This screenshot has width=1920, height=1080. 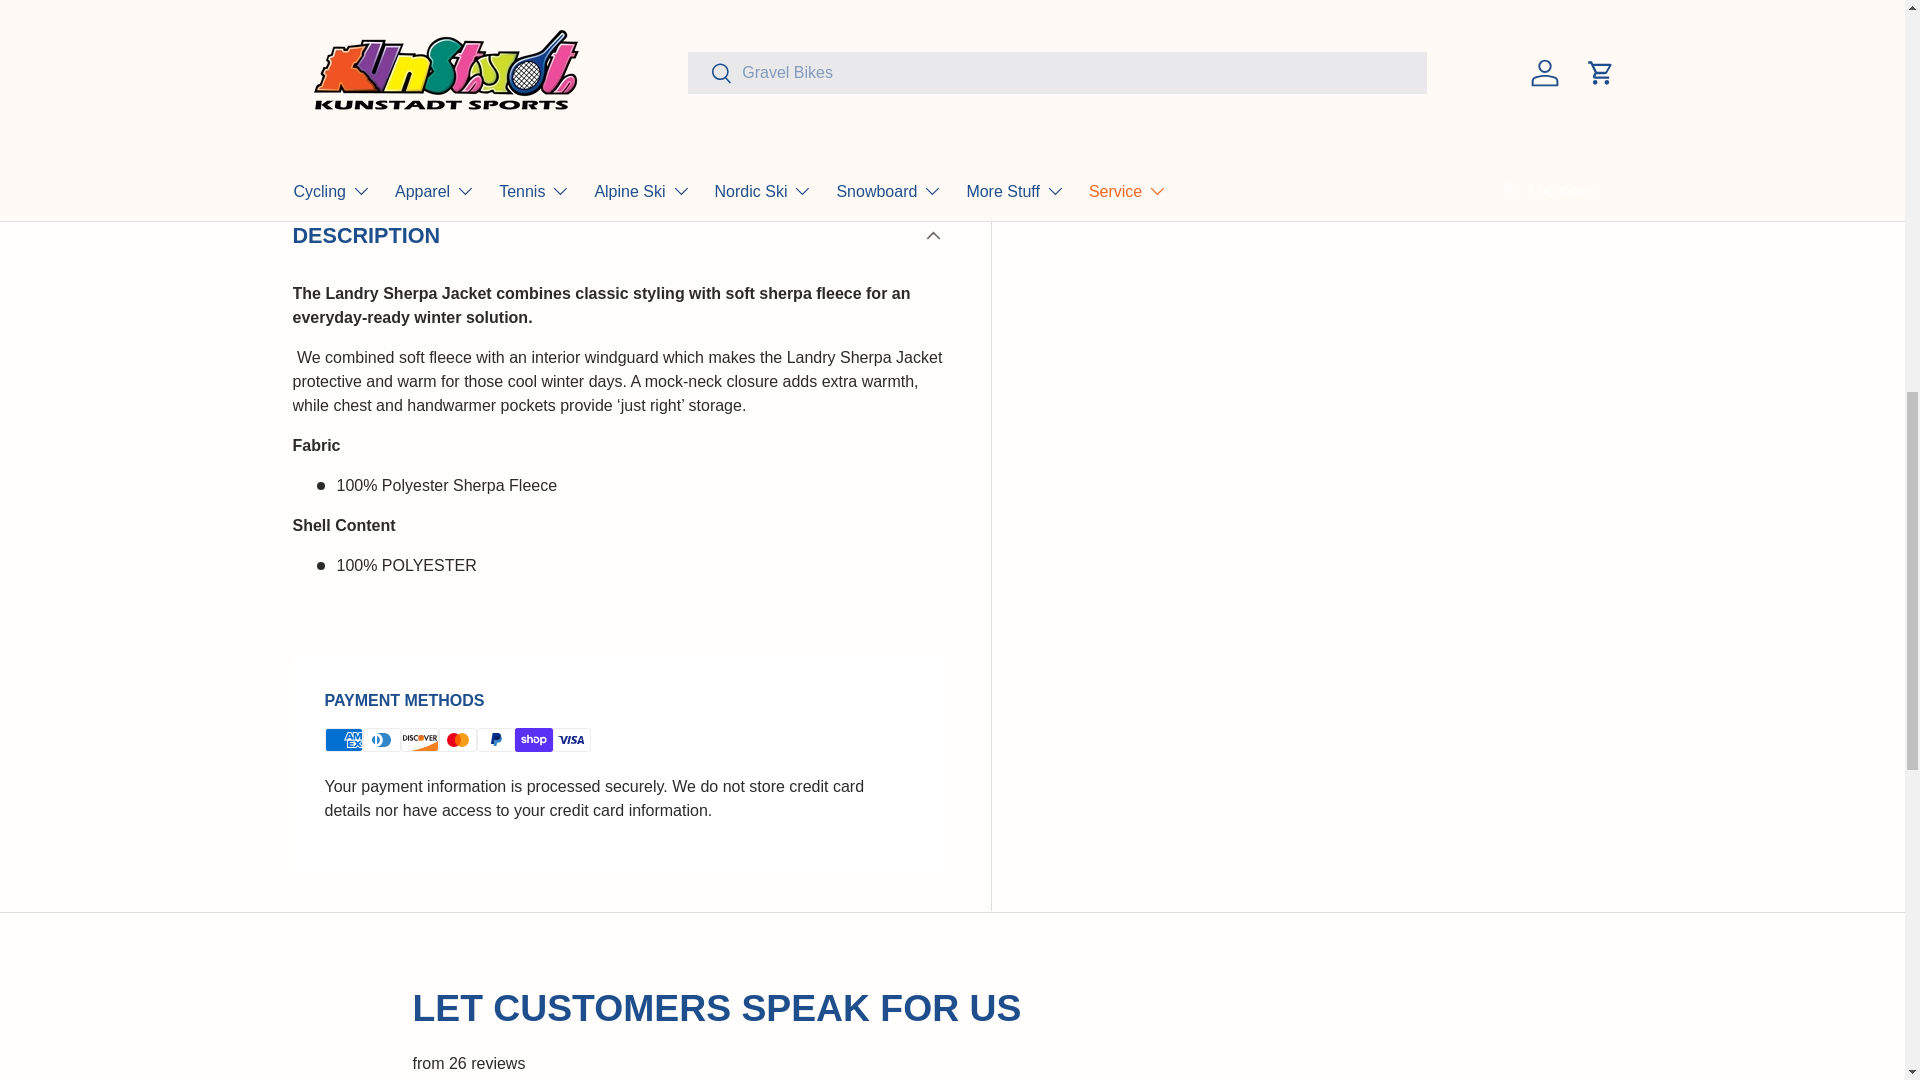 What do you see at coordinates (418, 739) in the screenshot?
I see `Discover` at bounding box center [418, 739].